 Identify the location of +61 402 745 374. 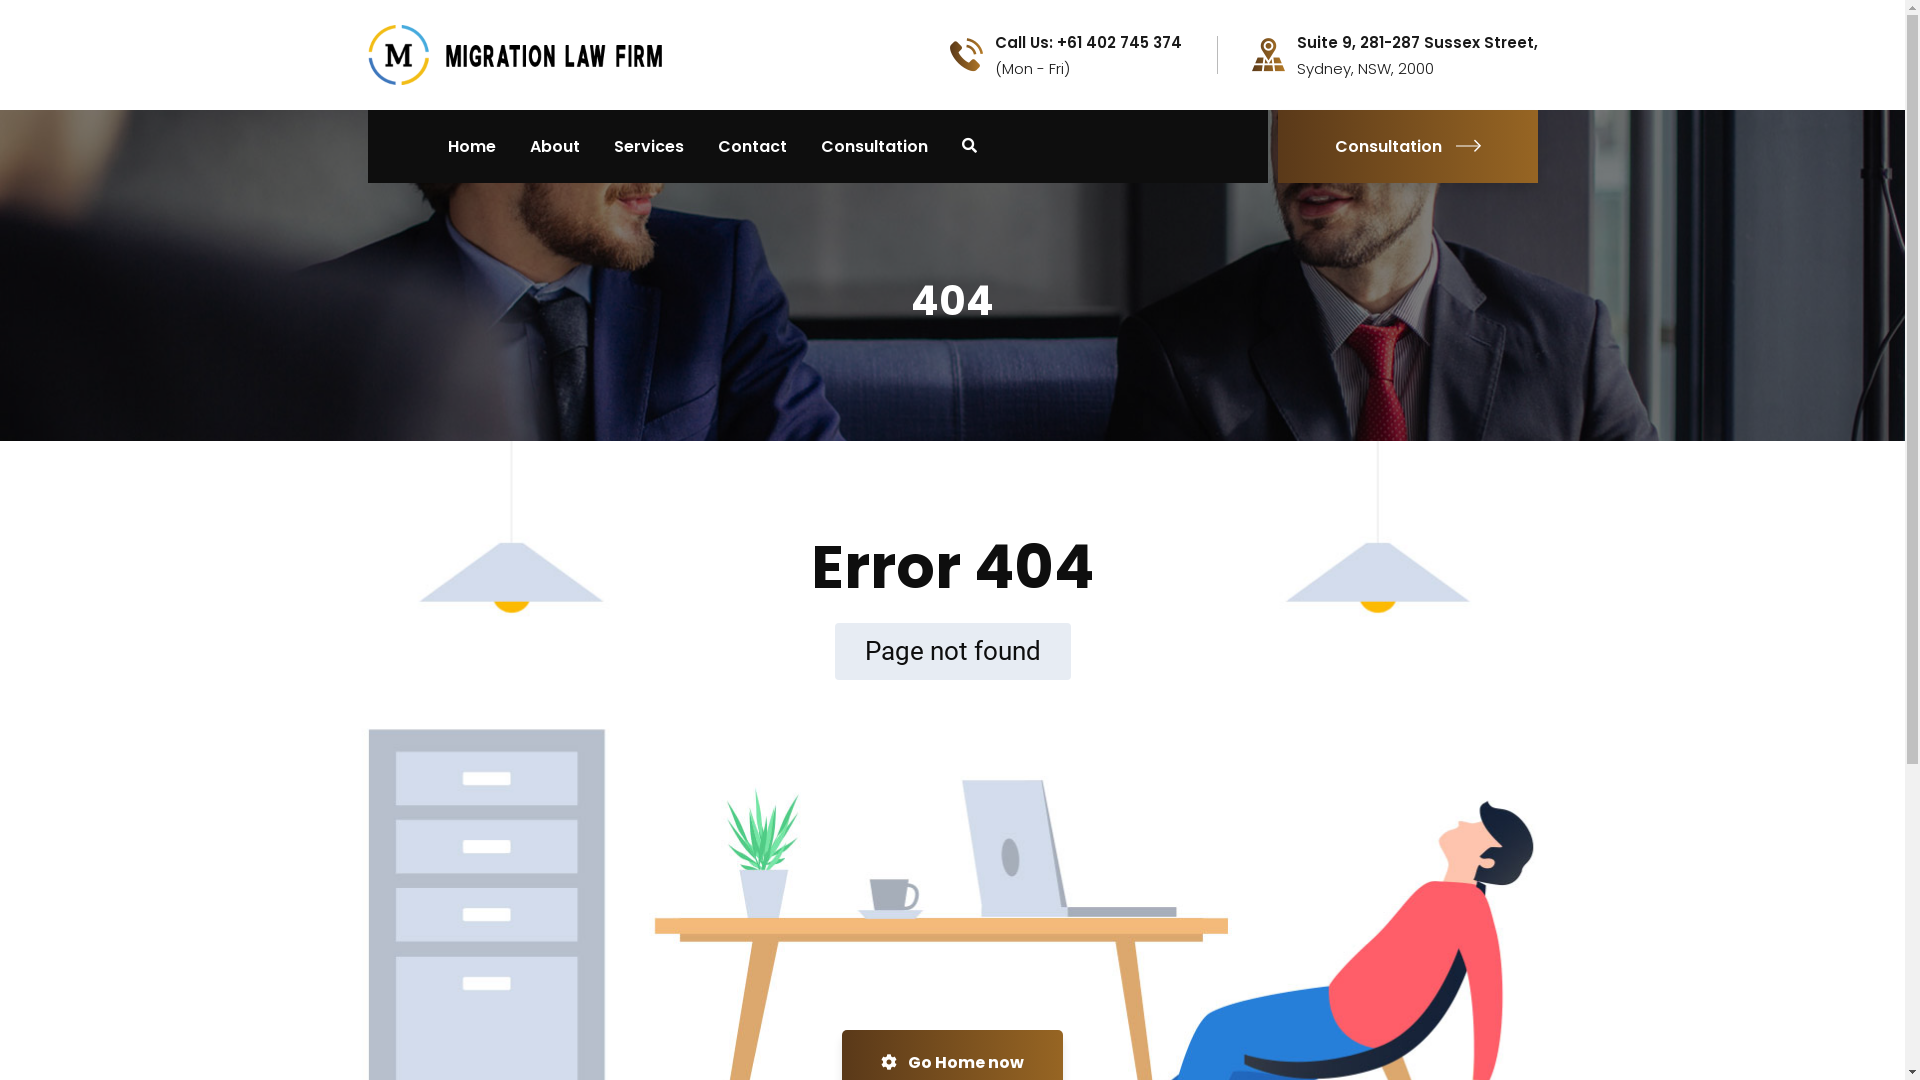
(817, 990).